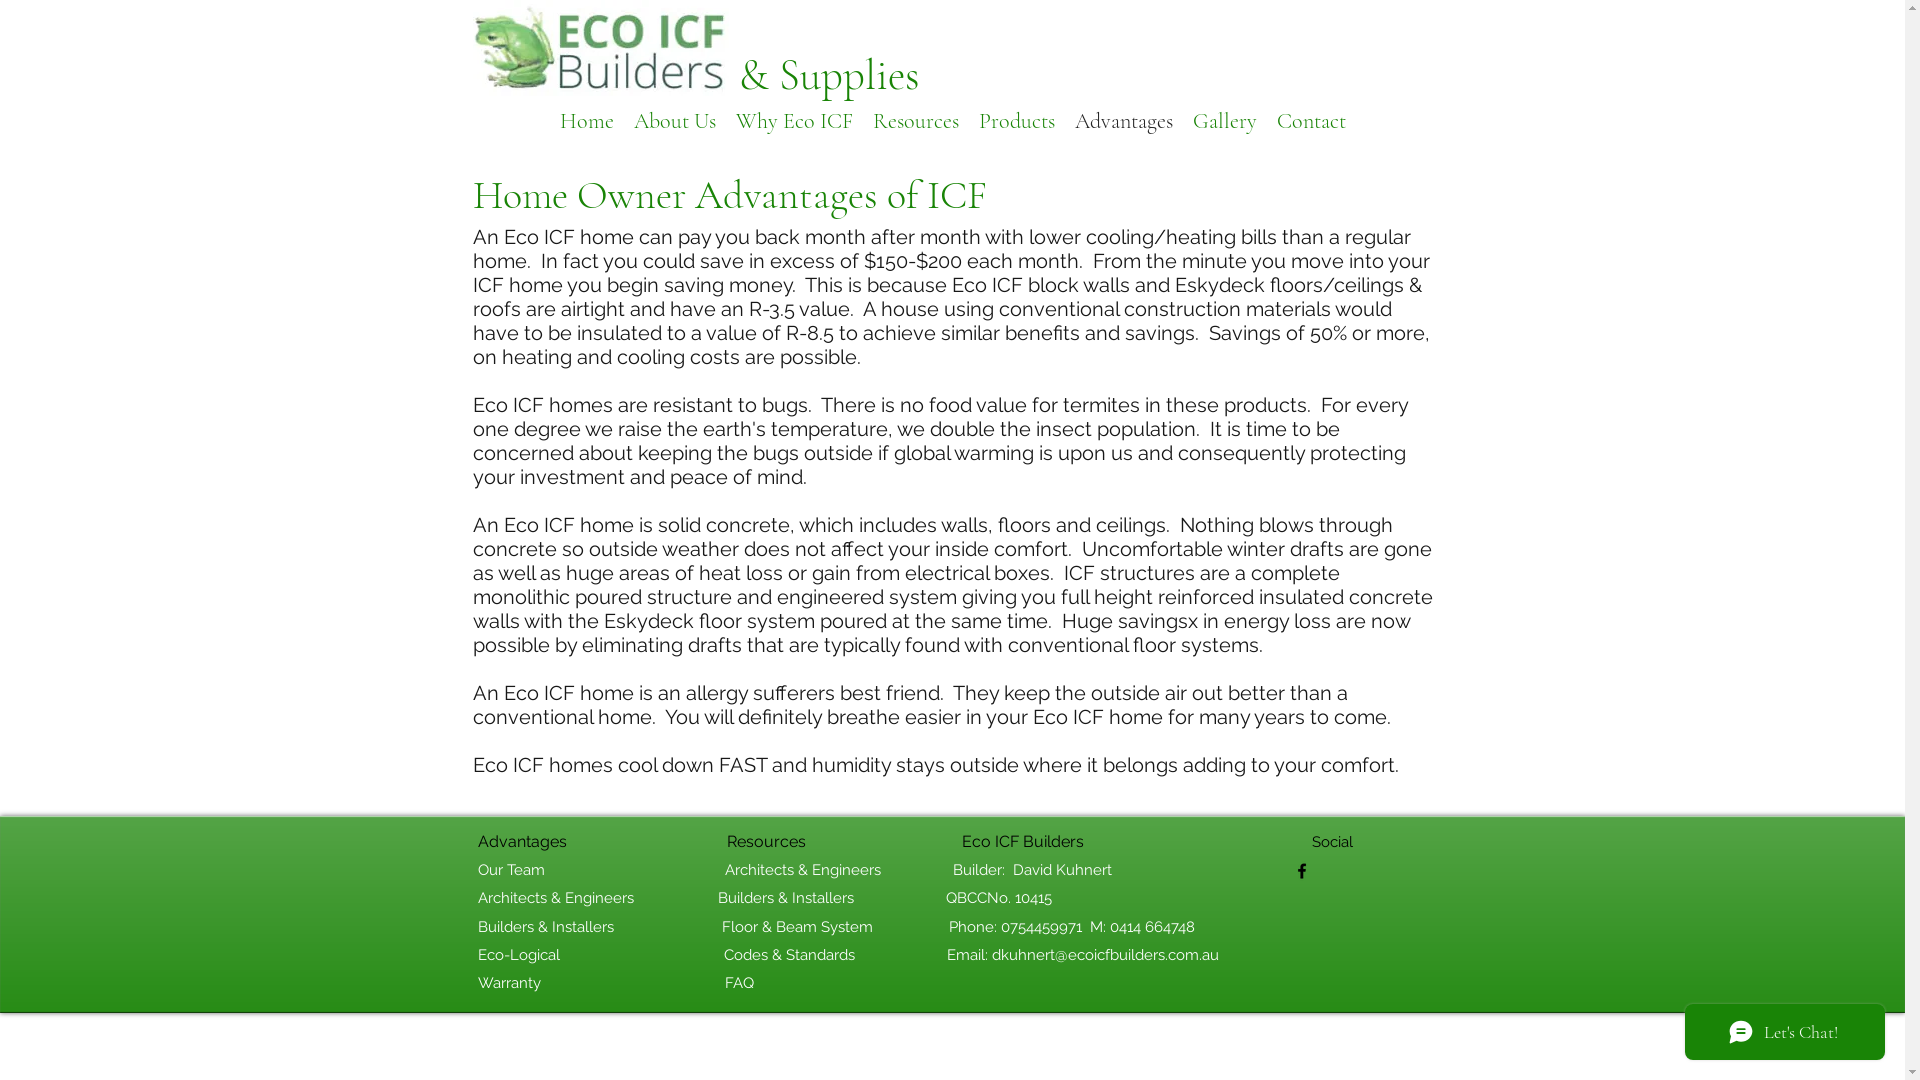  What do you see at coordinates (546, 927) in the screenshot?
I see `Builders & Installers` at bounding box center [546, 927].